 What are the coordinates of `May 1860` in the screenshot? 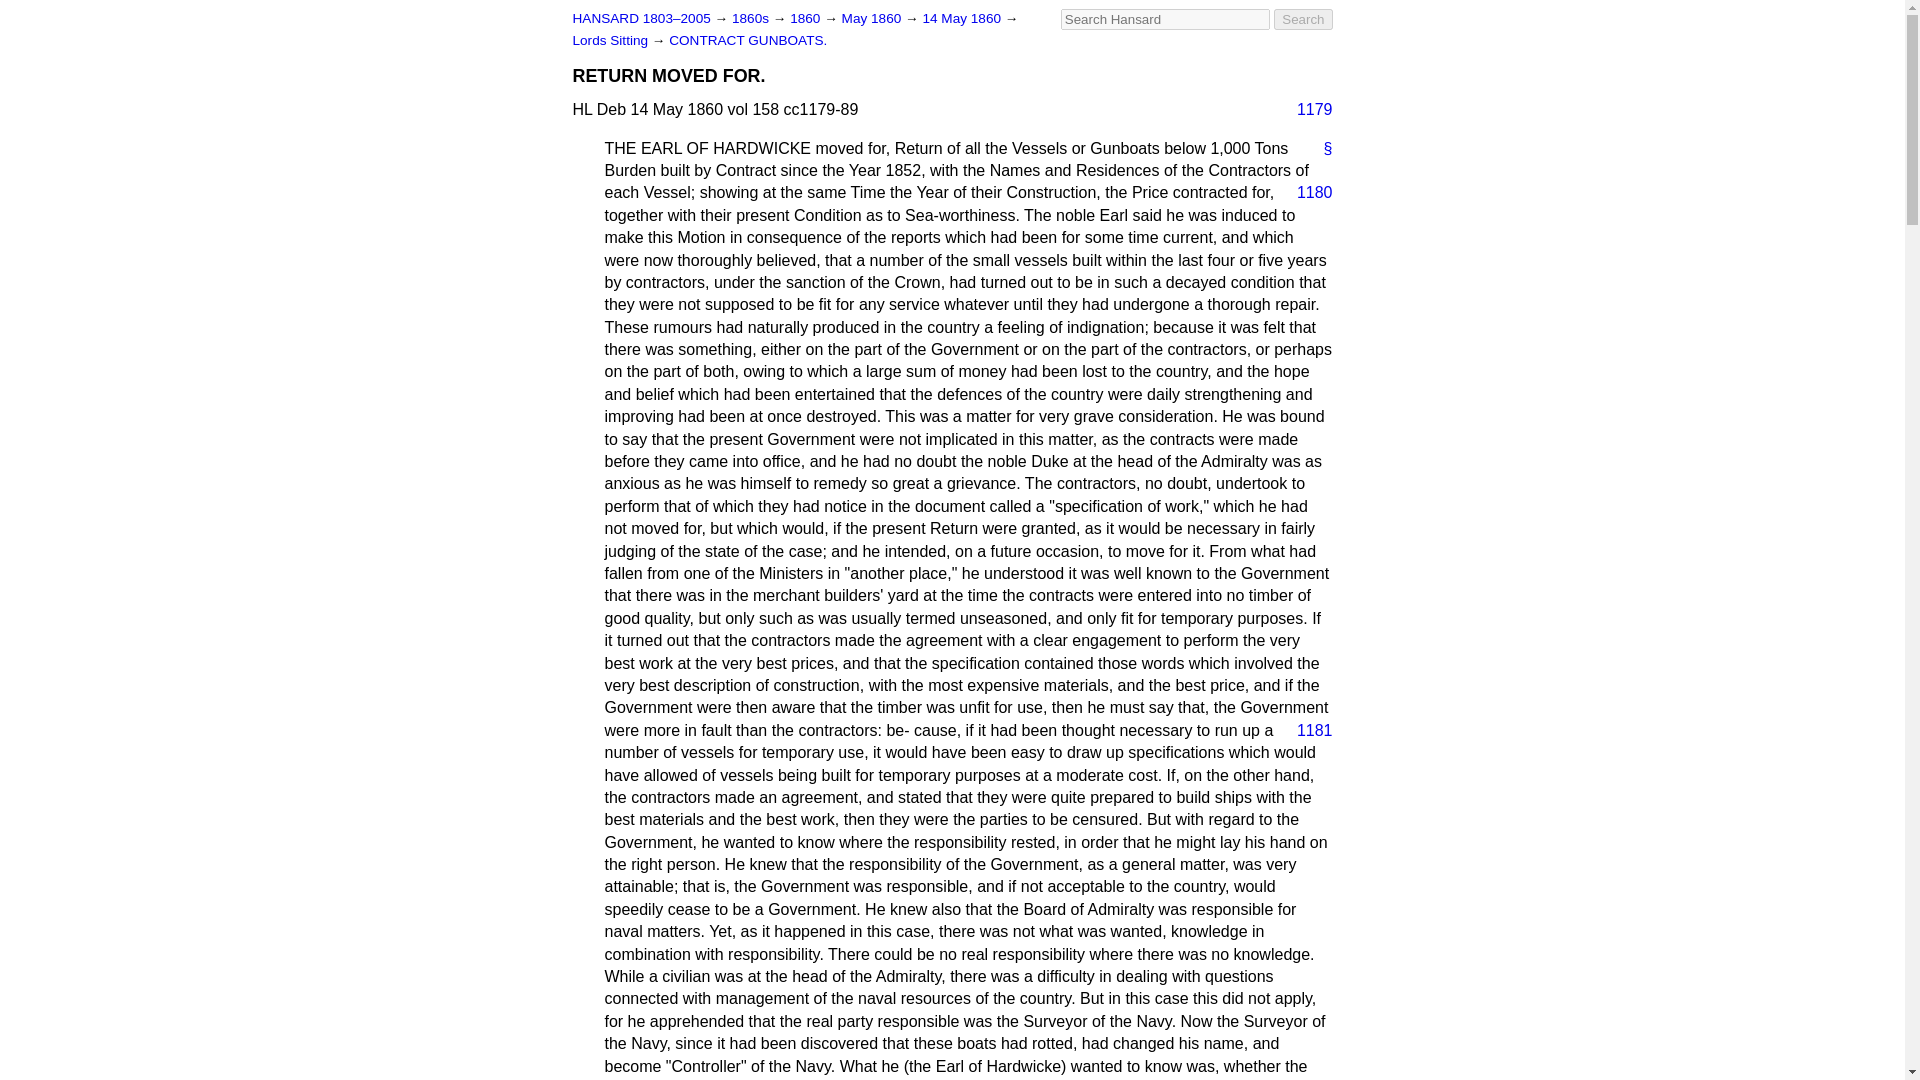 It's located at (873, 18).